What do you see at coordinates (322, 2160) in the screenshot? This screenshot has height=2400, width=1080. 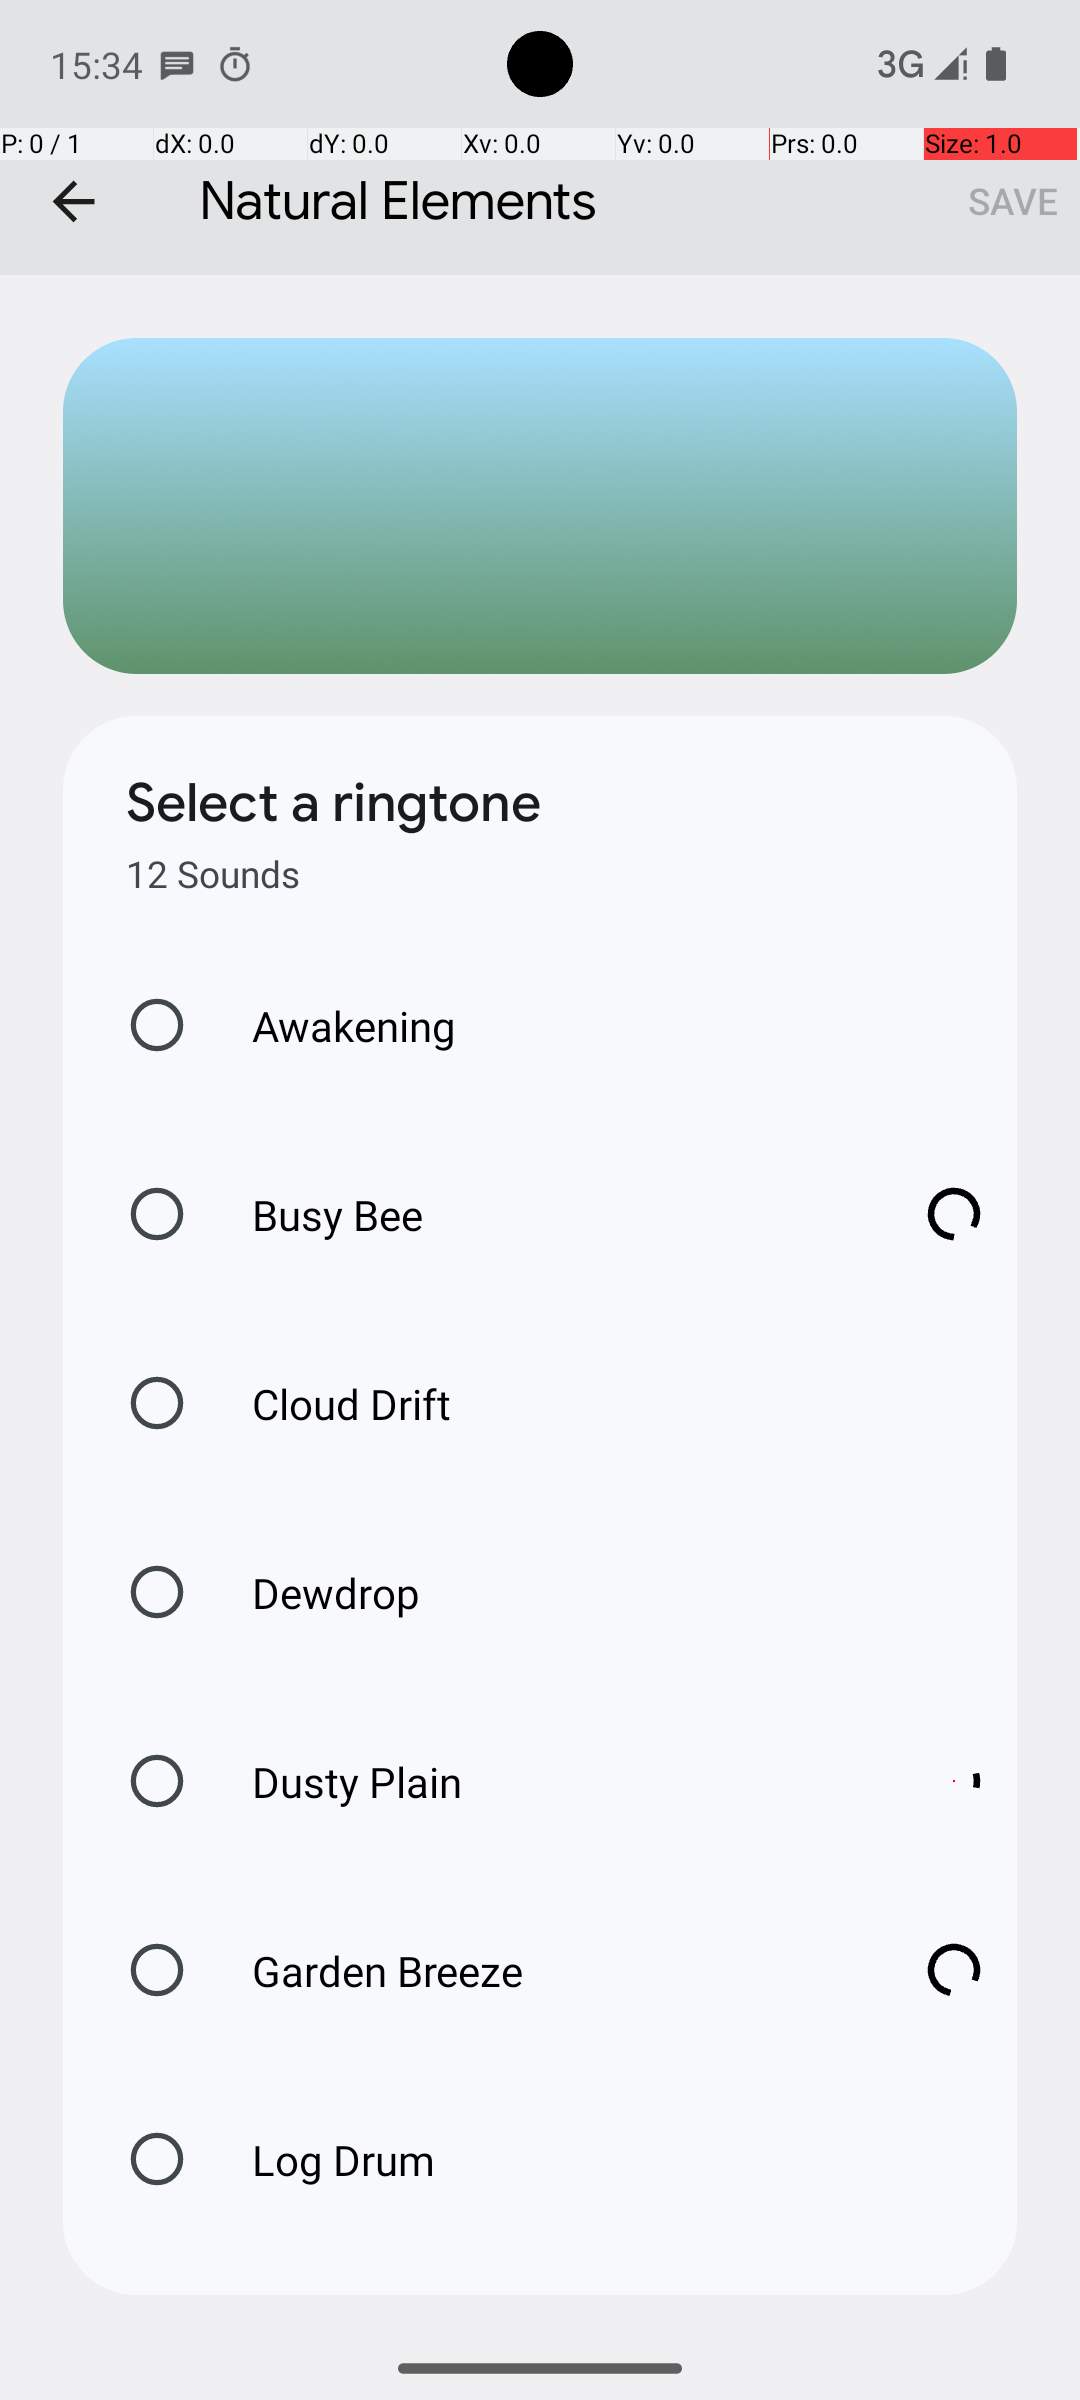 I see `Log Drum` at bounding box center [322, 2160].